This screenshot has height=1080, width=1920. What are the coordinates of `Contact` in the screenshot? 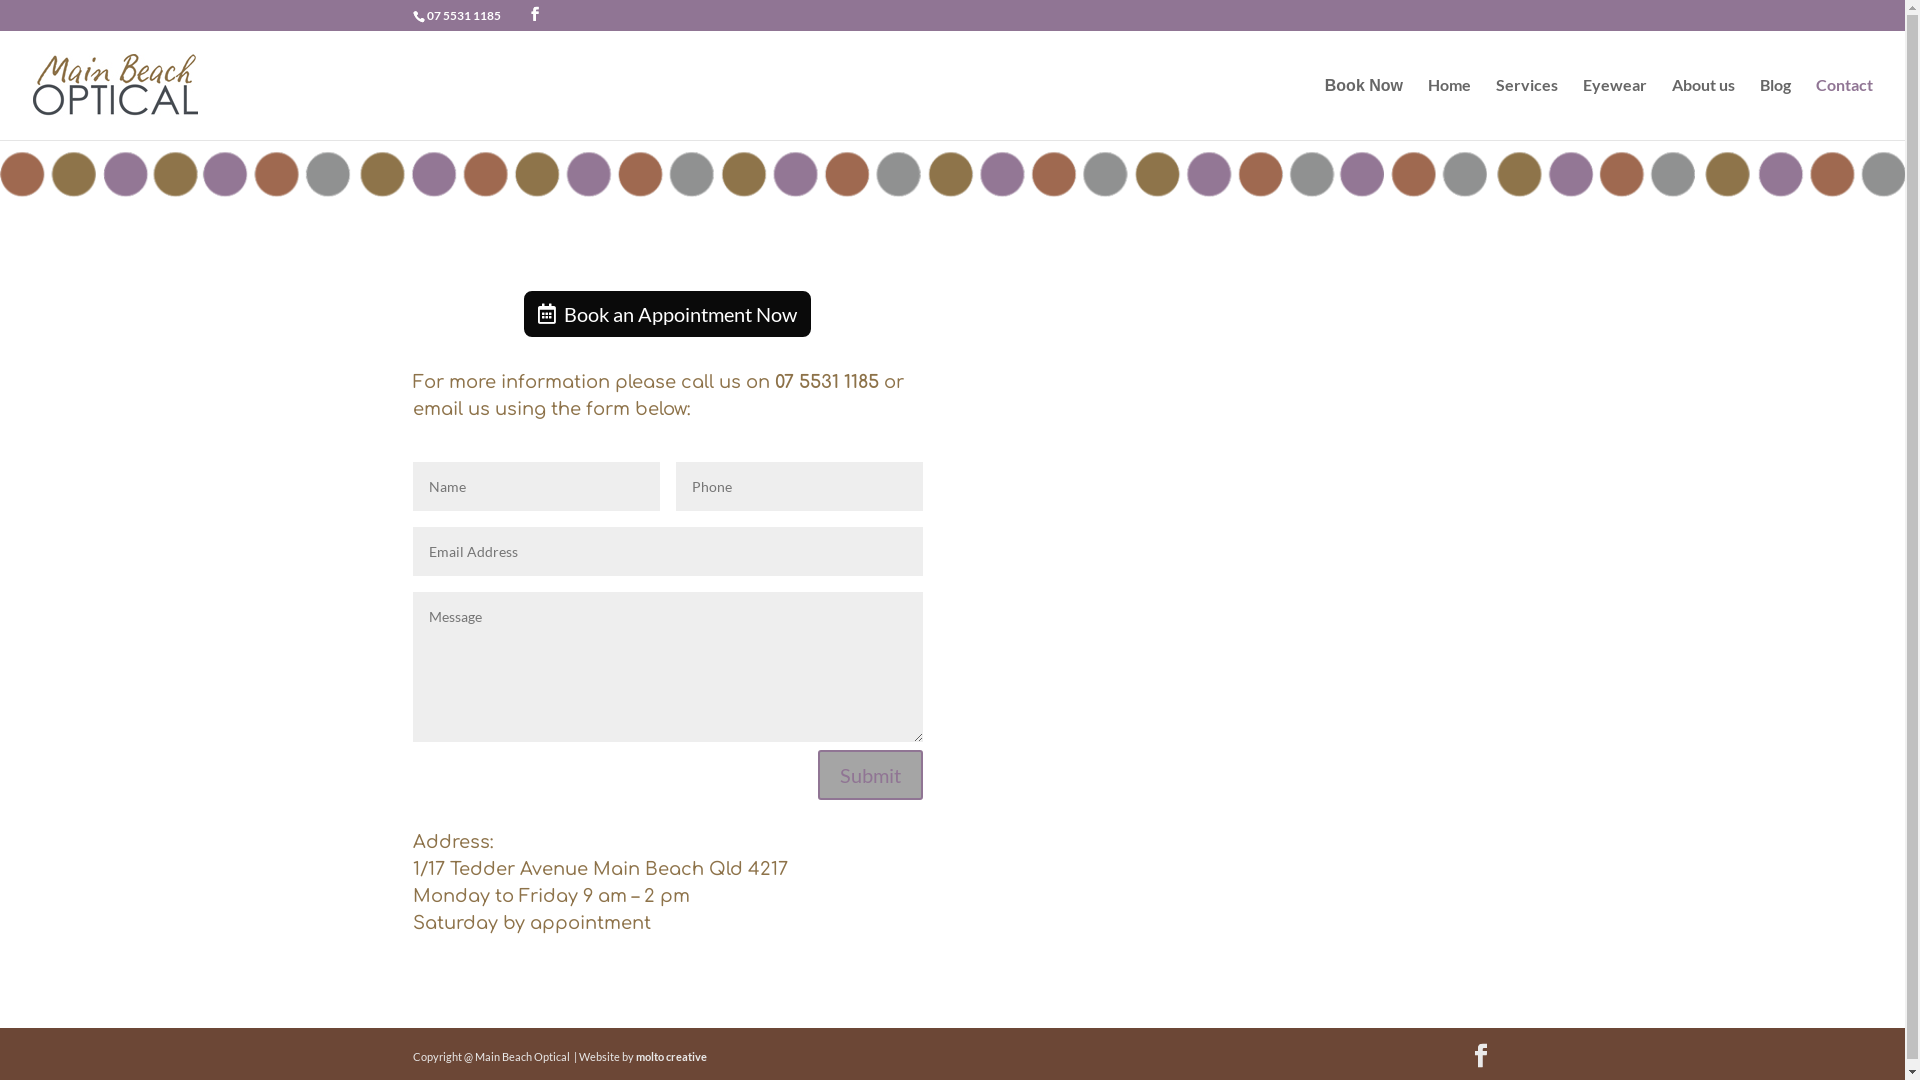 It's located at (1844, 108).